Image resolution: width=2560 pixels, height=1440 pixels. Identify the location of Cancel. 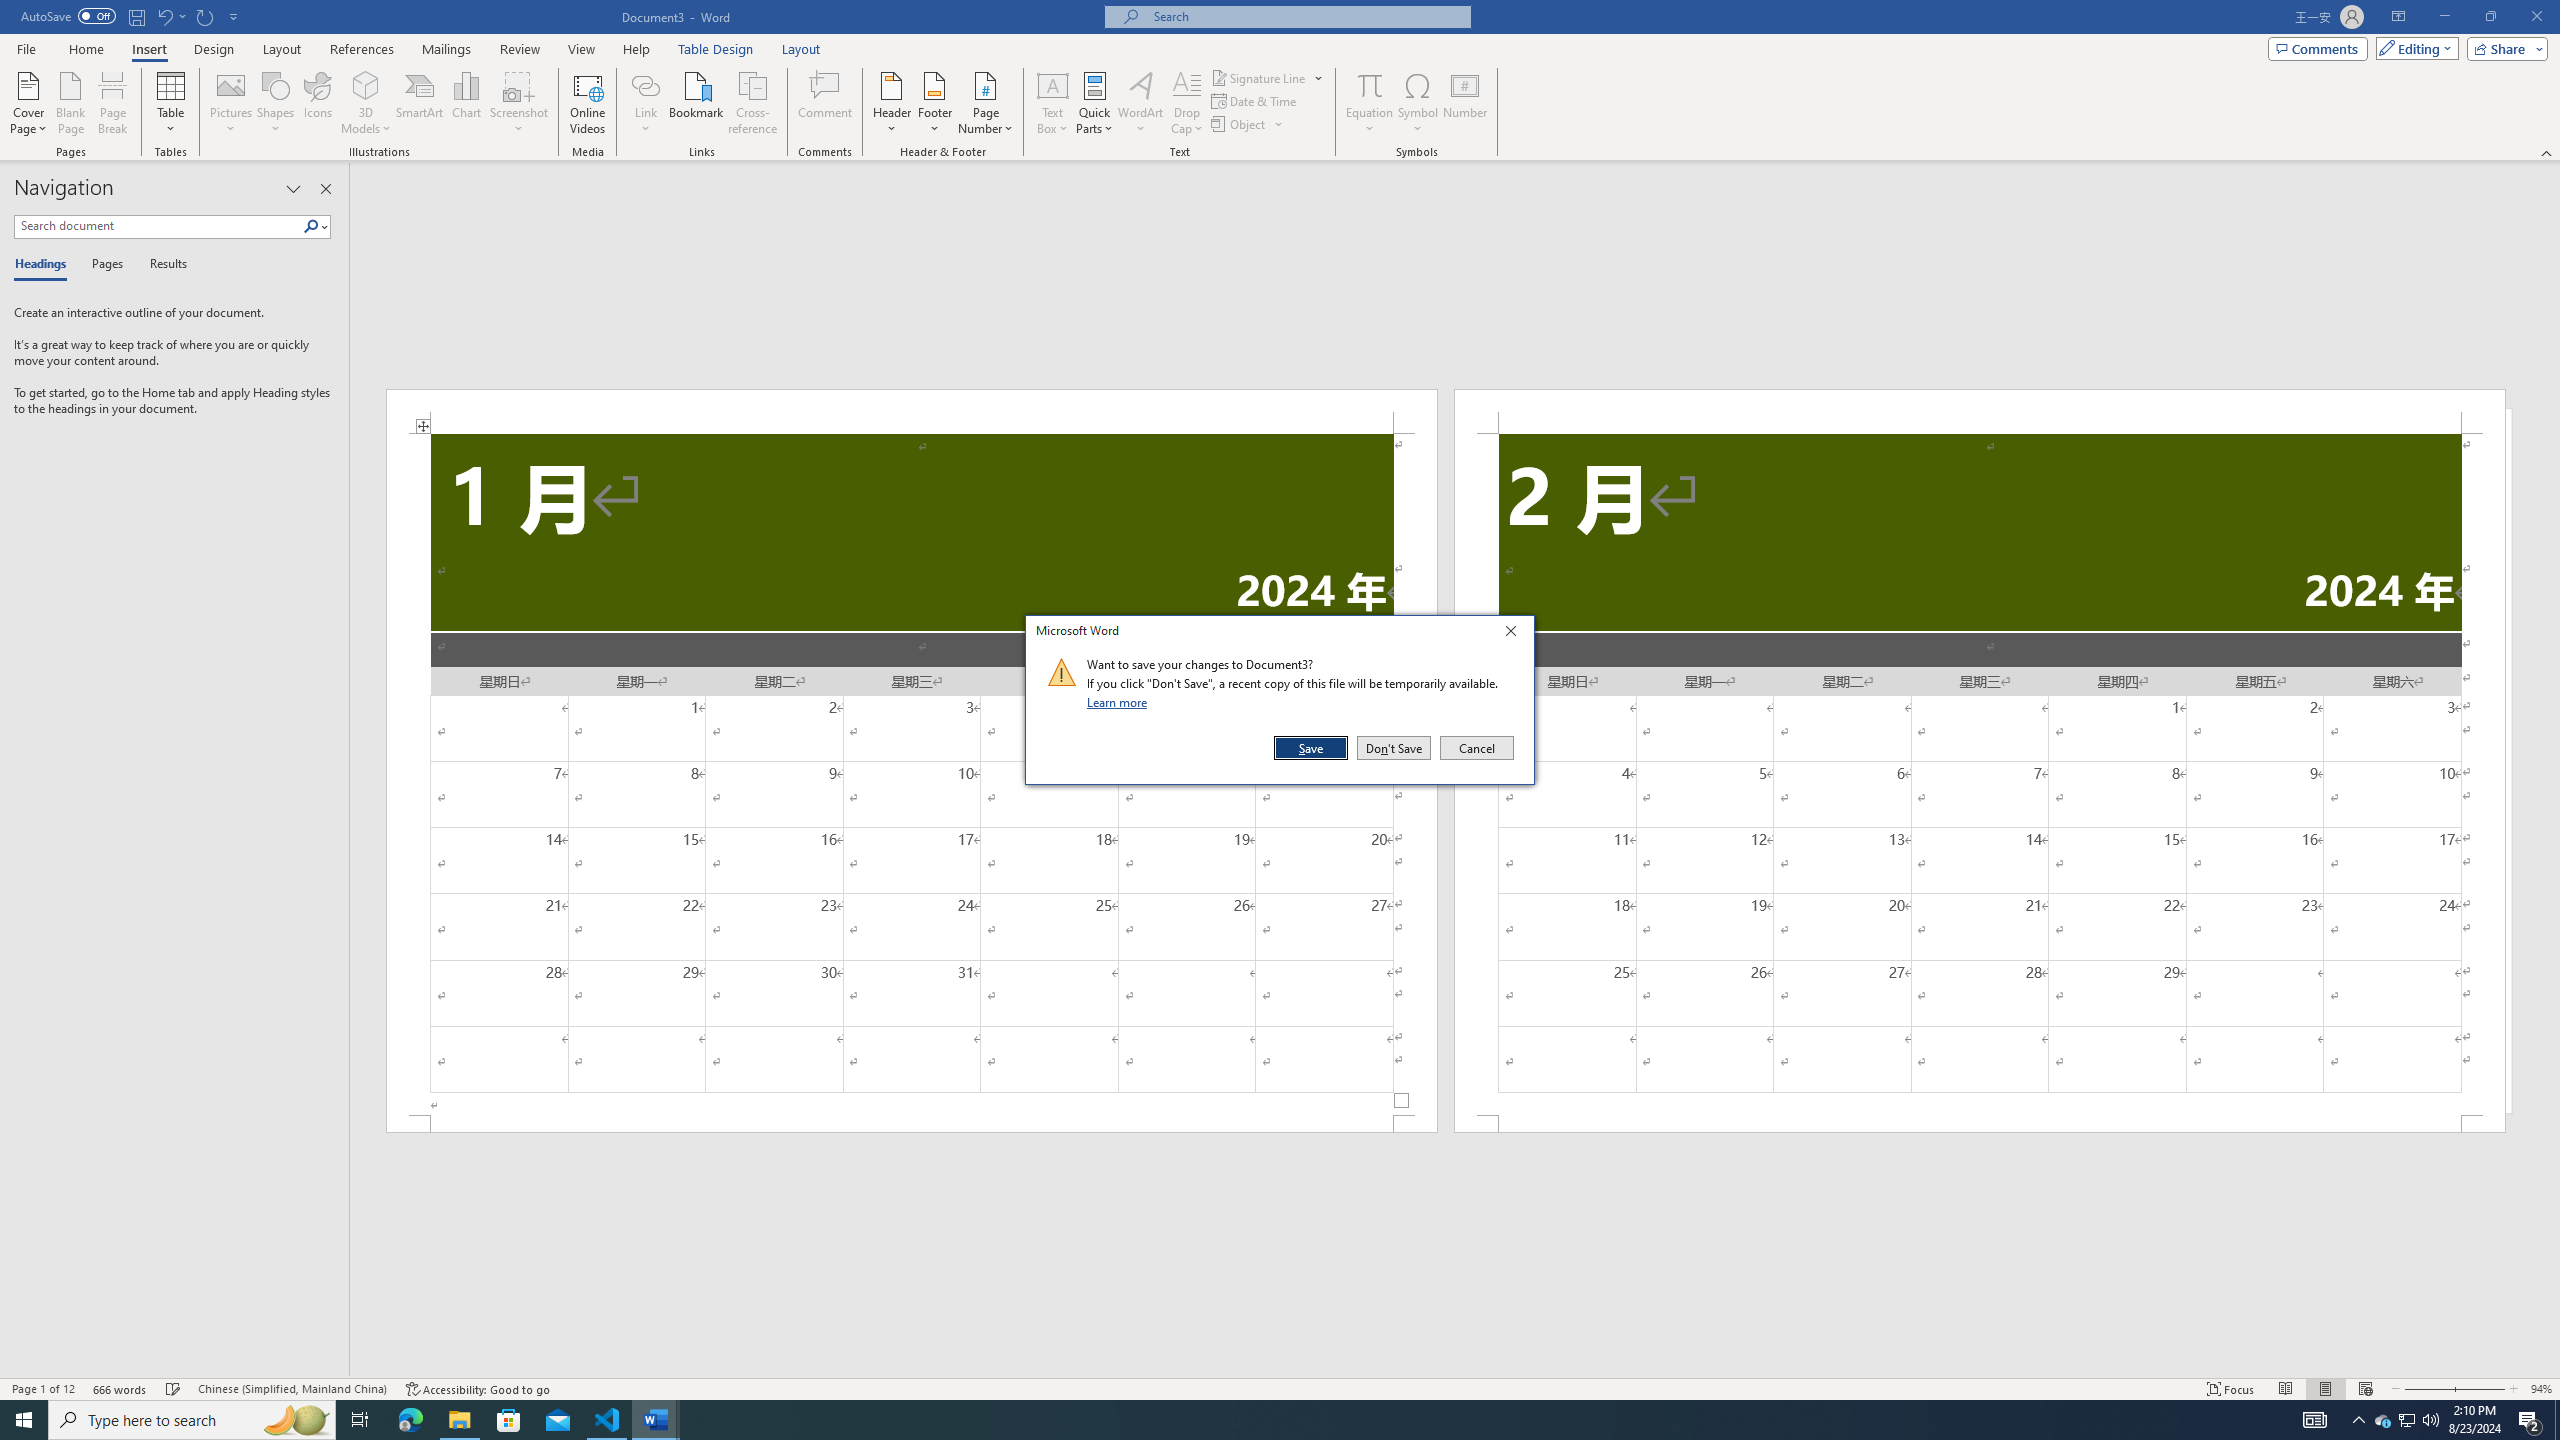
(1475, 748).